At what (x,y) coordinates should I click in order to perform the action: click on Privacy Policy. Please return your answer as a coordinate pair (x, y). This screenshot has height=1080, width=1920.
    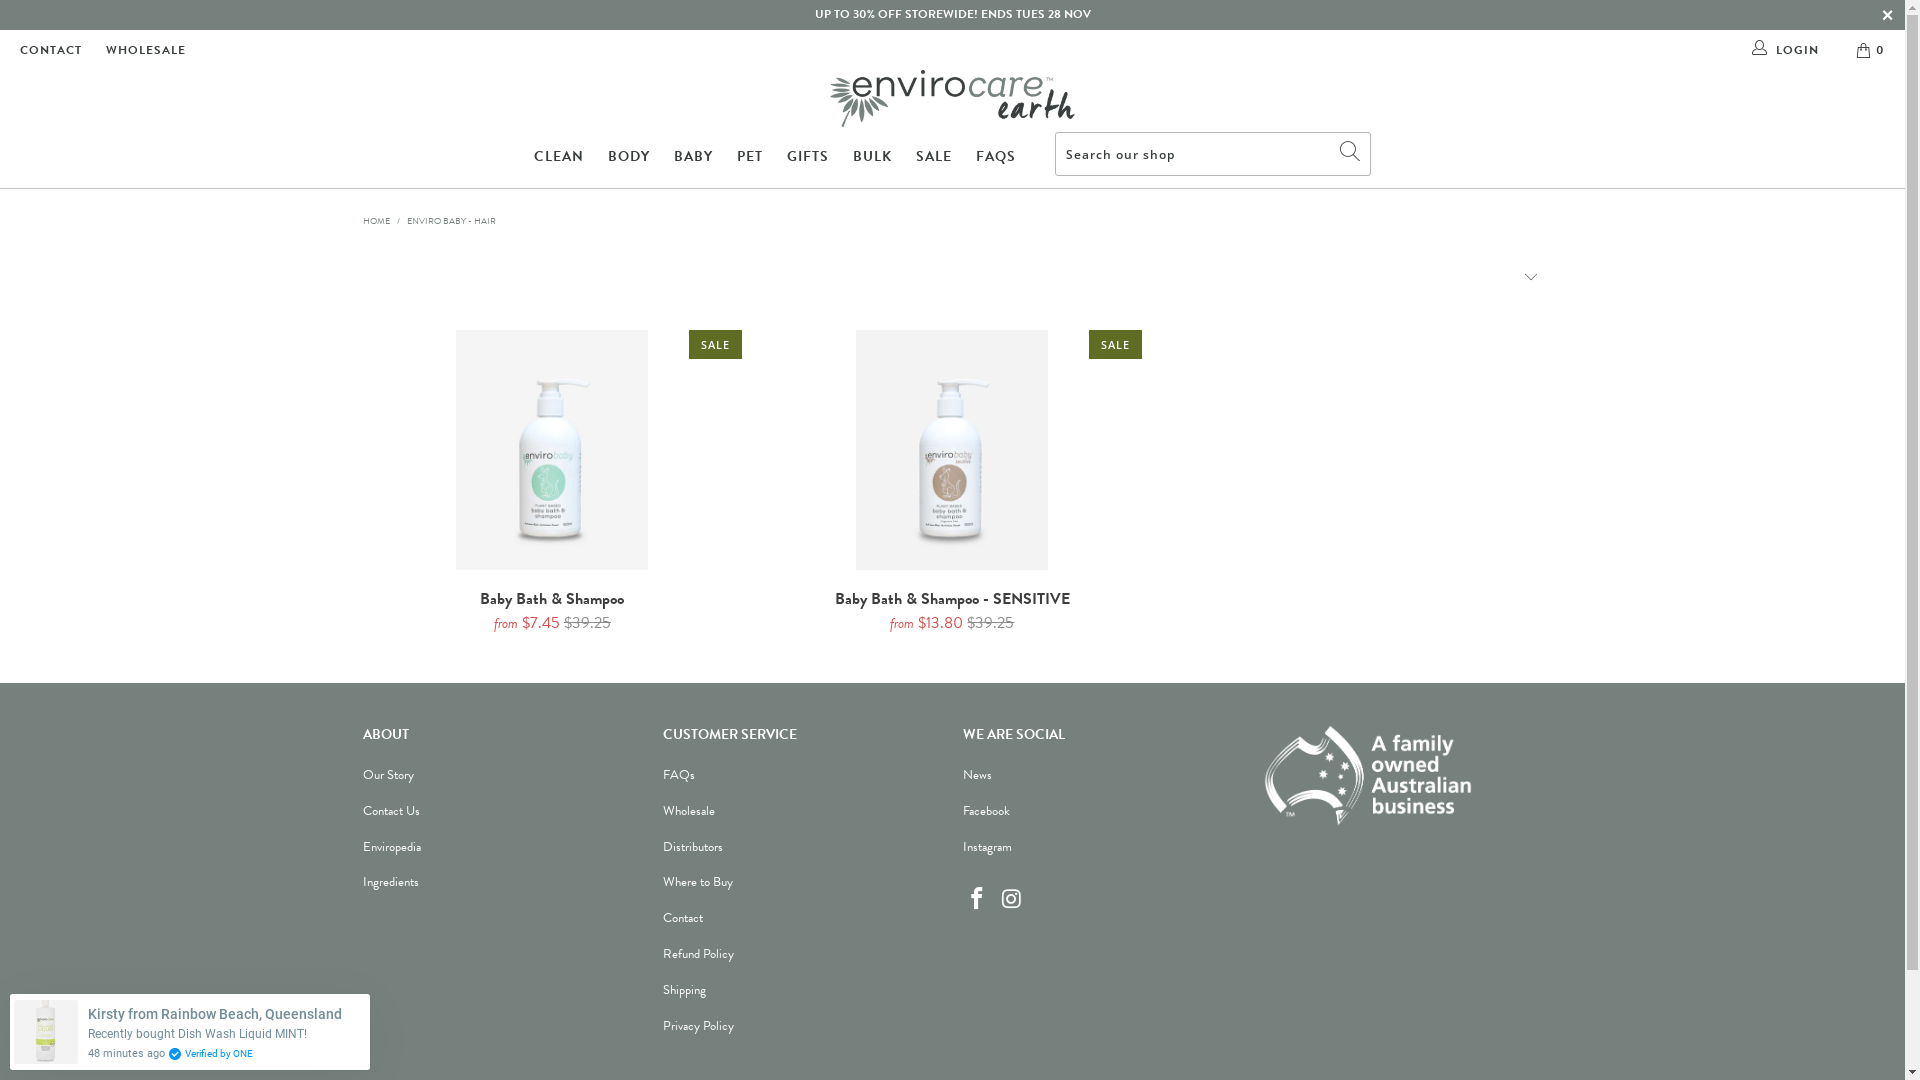
    Looking at the image, I should click on (698, 1026).